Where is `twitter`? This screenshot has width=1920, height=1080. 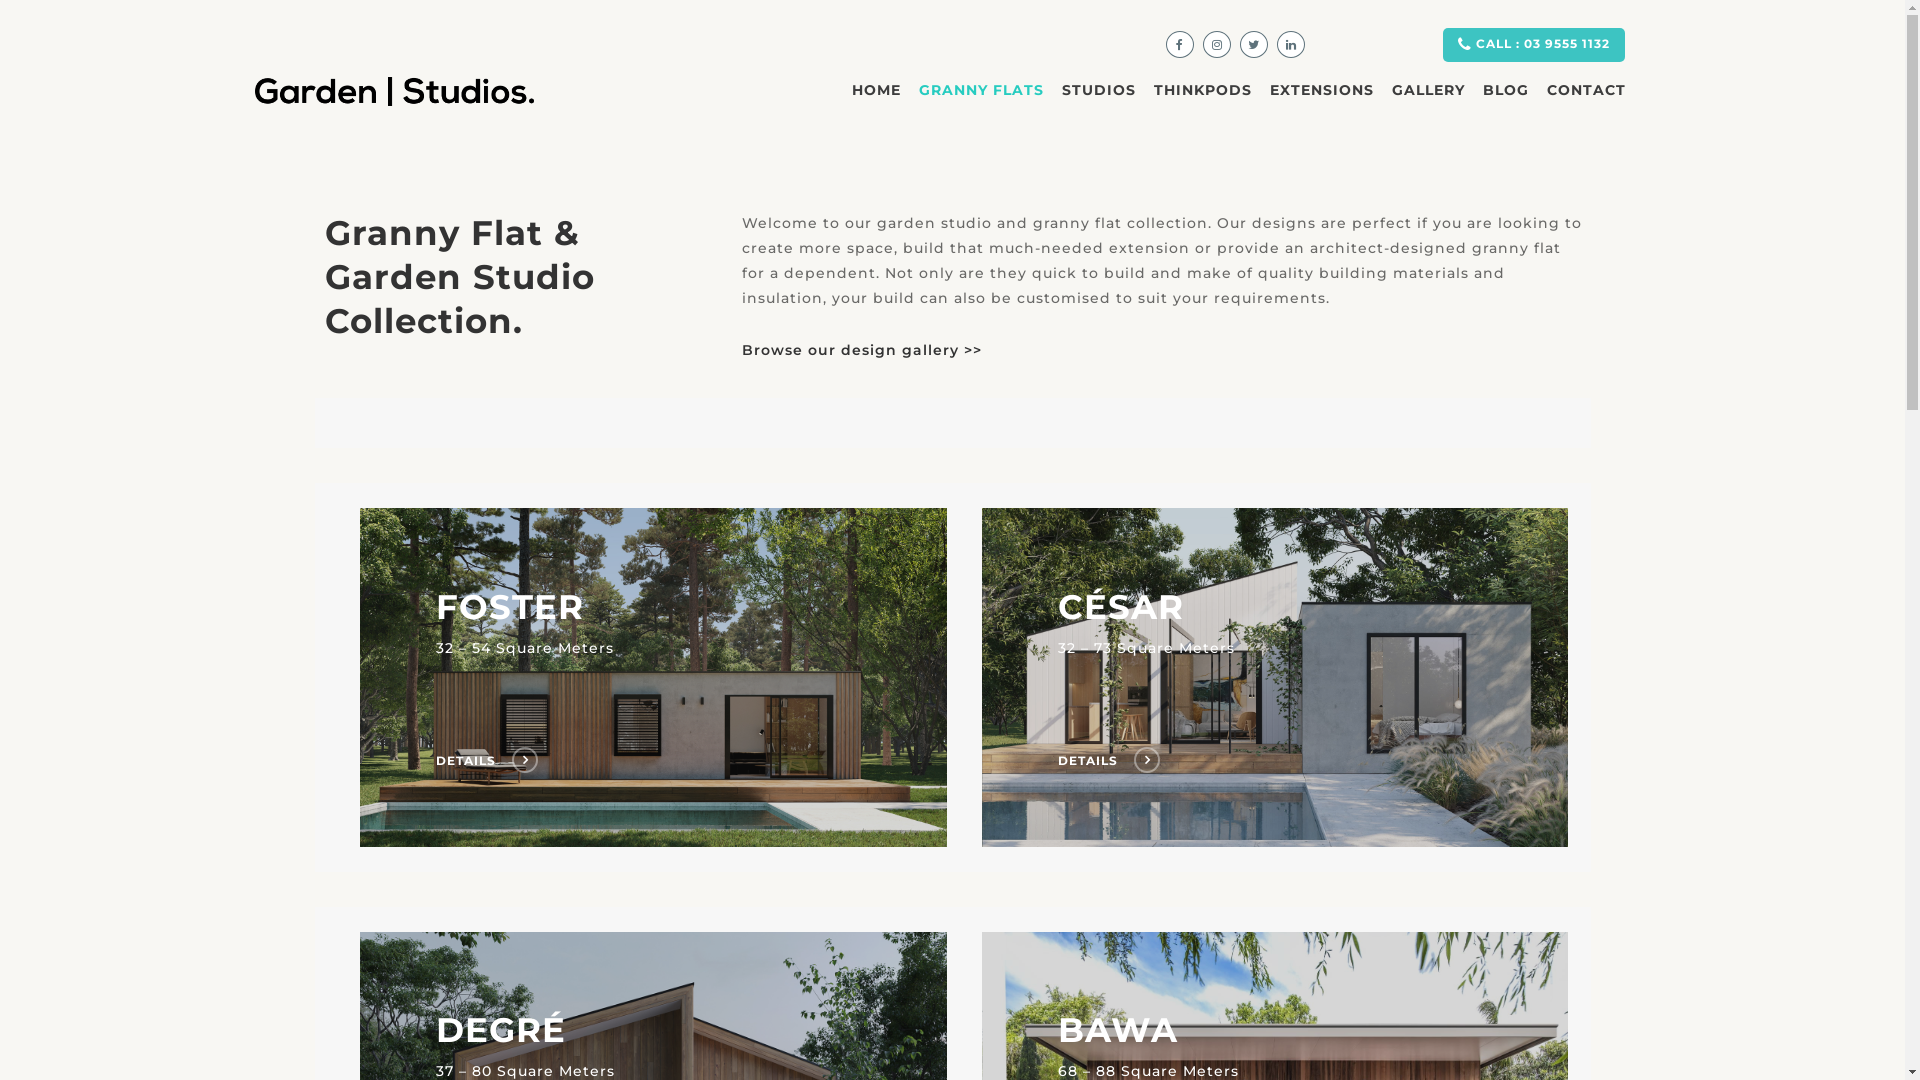 twitter is located at coordinates (1254, 44).